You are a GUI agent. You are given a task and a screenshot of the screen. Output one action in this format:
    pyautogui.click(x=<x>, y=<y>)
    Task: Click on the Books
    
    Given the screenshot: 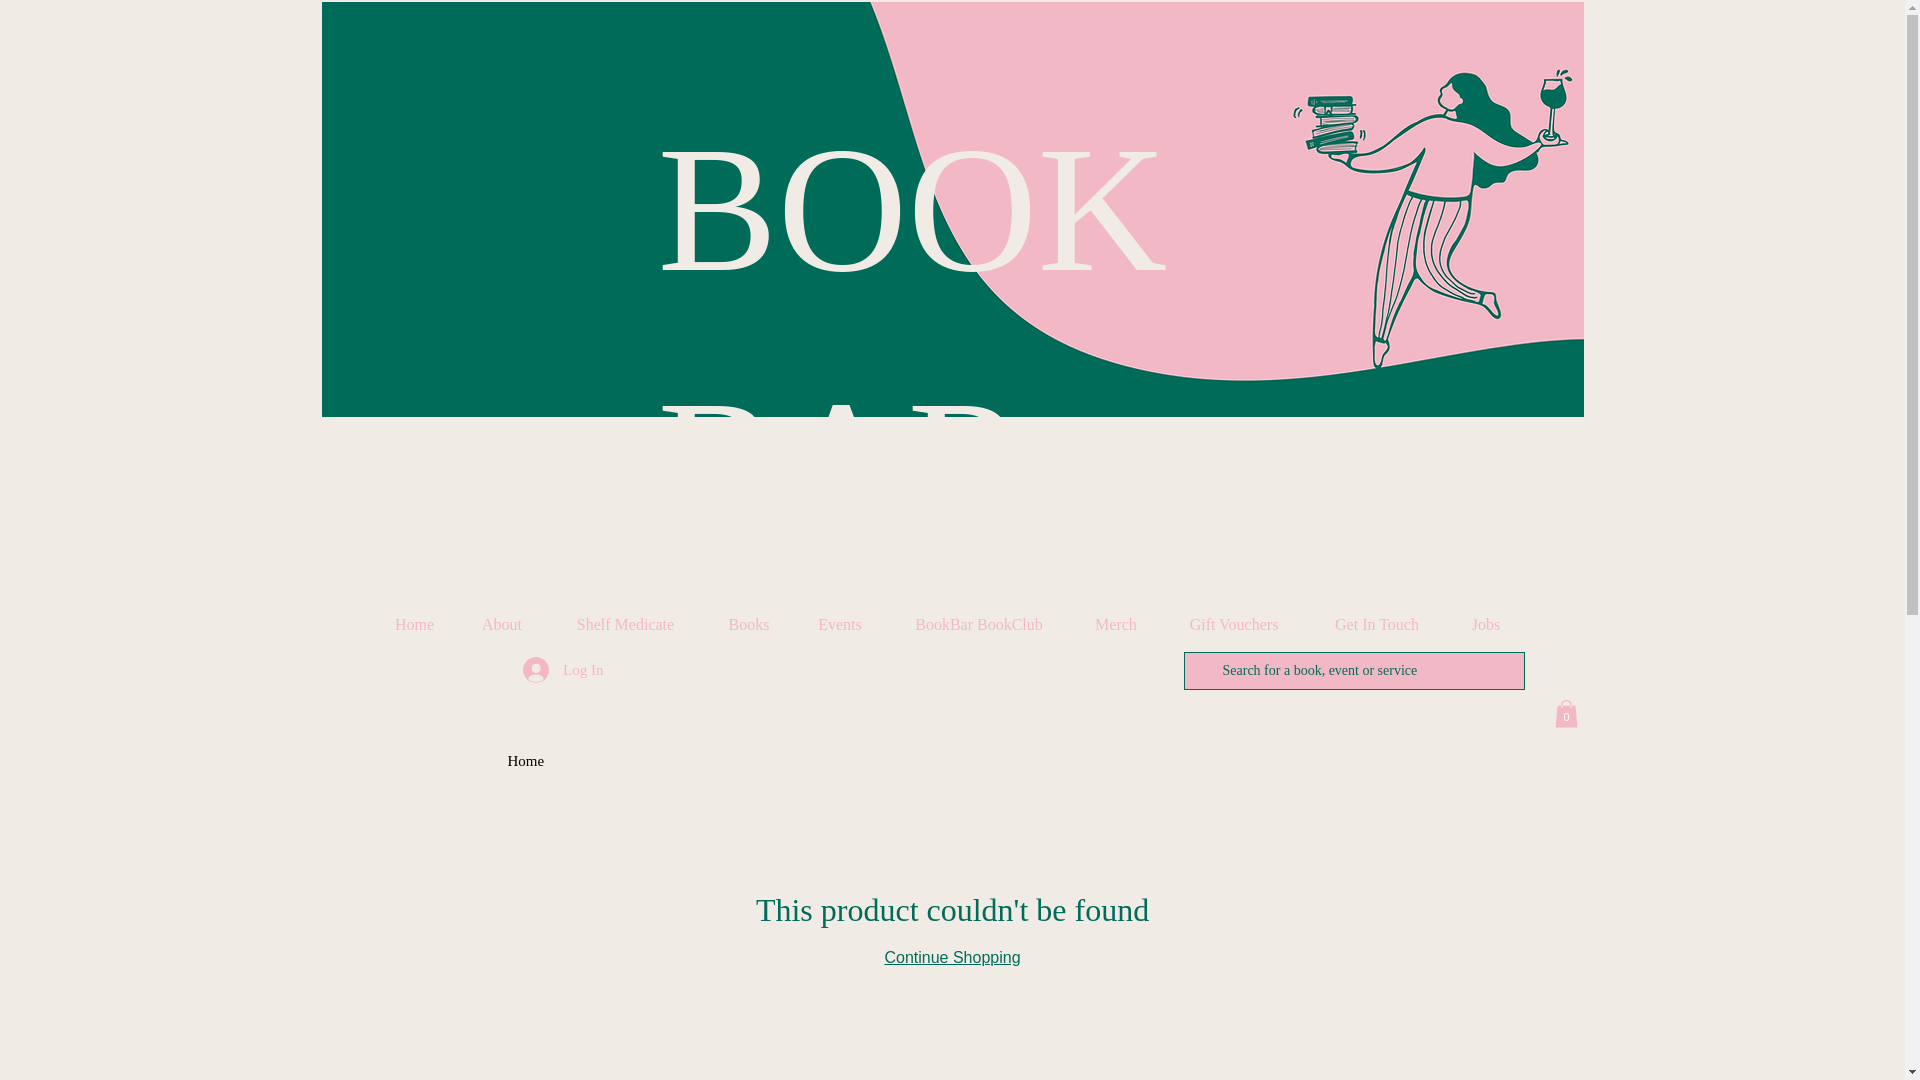 What is the action you would take?
    pyautogui.click(x=748, y=625)
    